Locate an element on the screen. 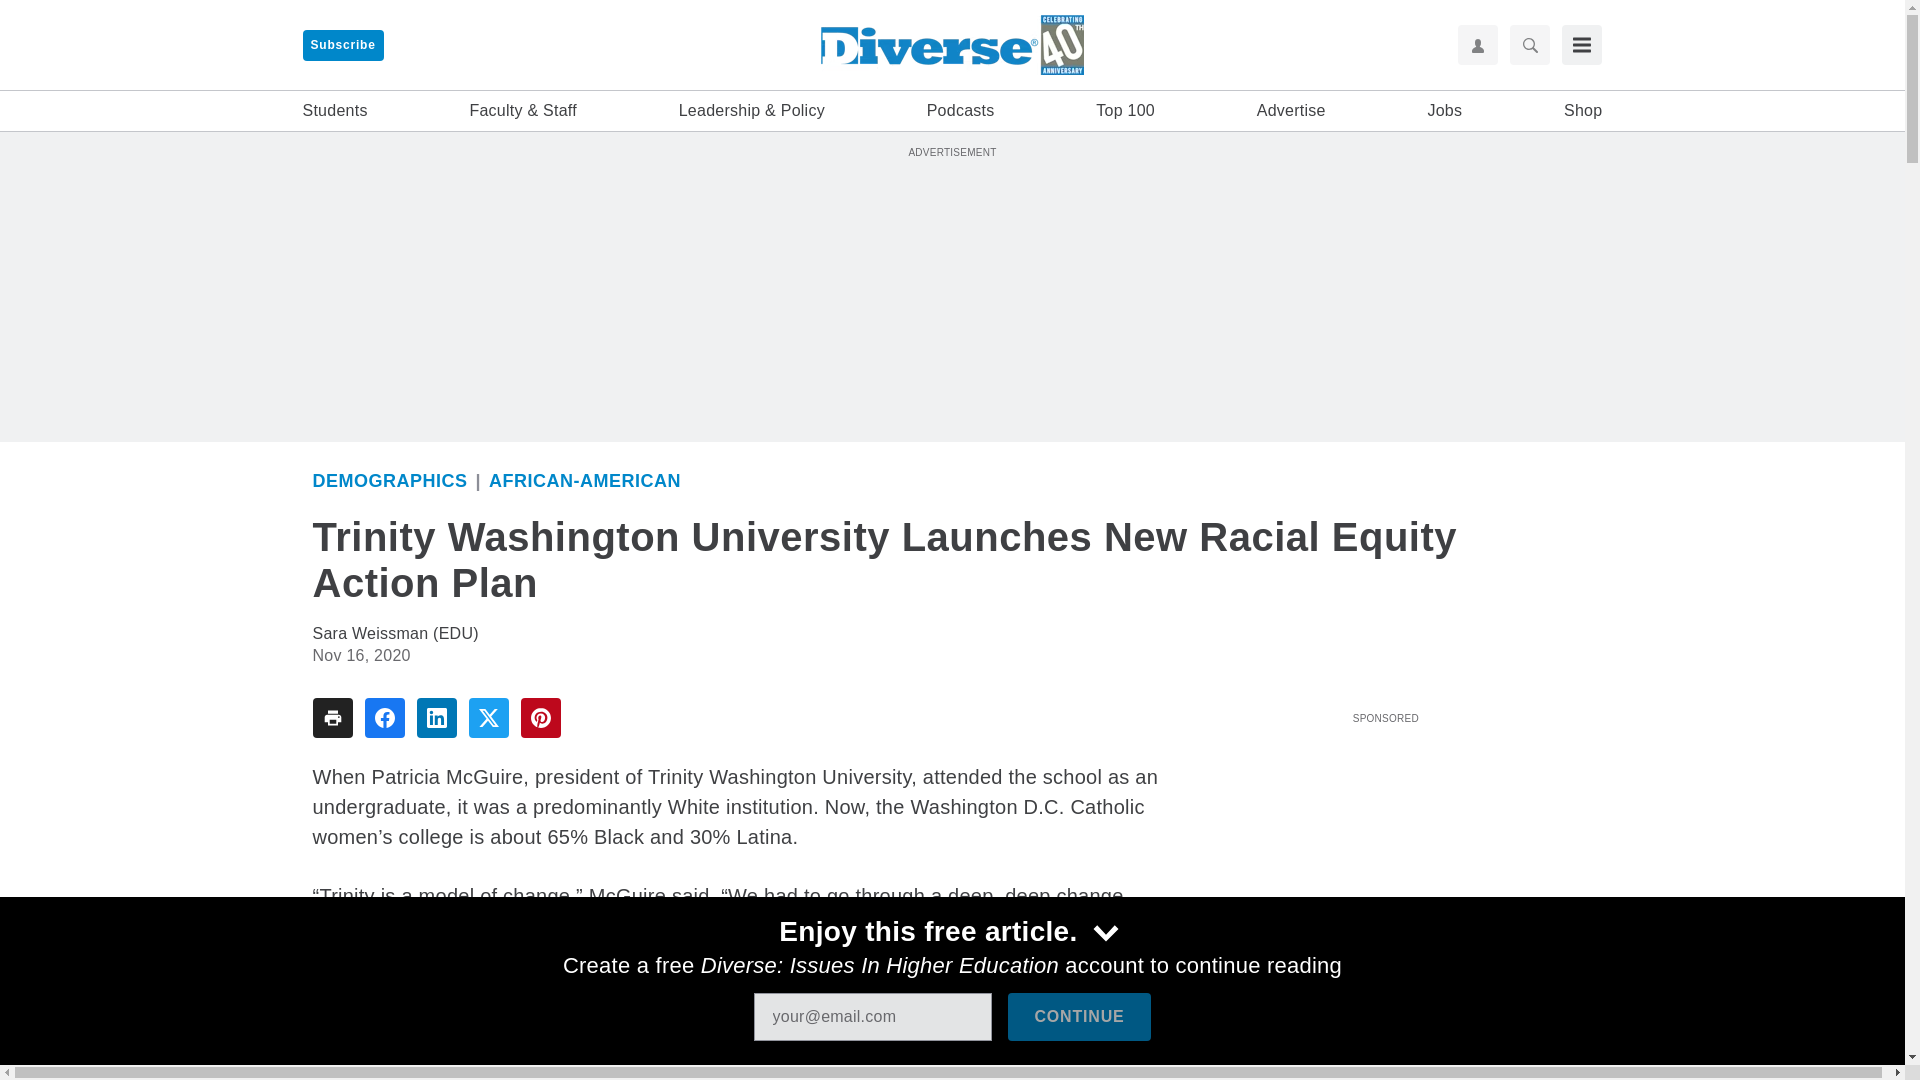 Image resolution: width=1920 pixels, height=1080 pixels. Top 100 is located at coordinates (1126, 111).